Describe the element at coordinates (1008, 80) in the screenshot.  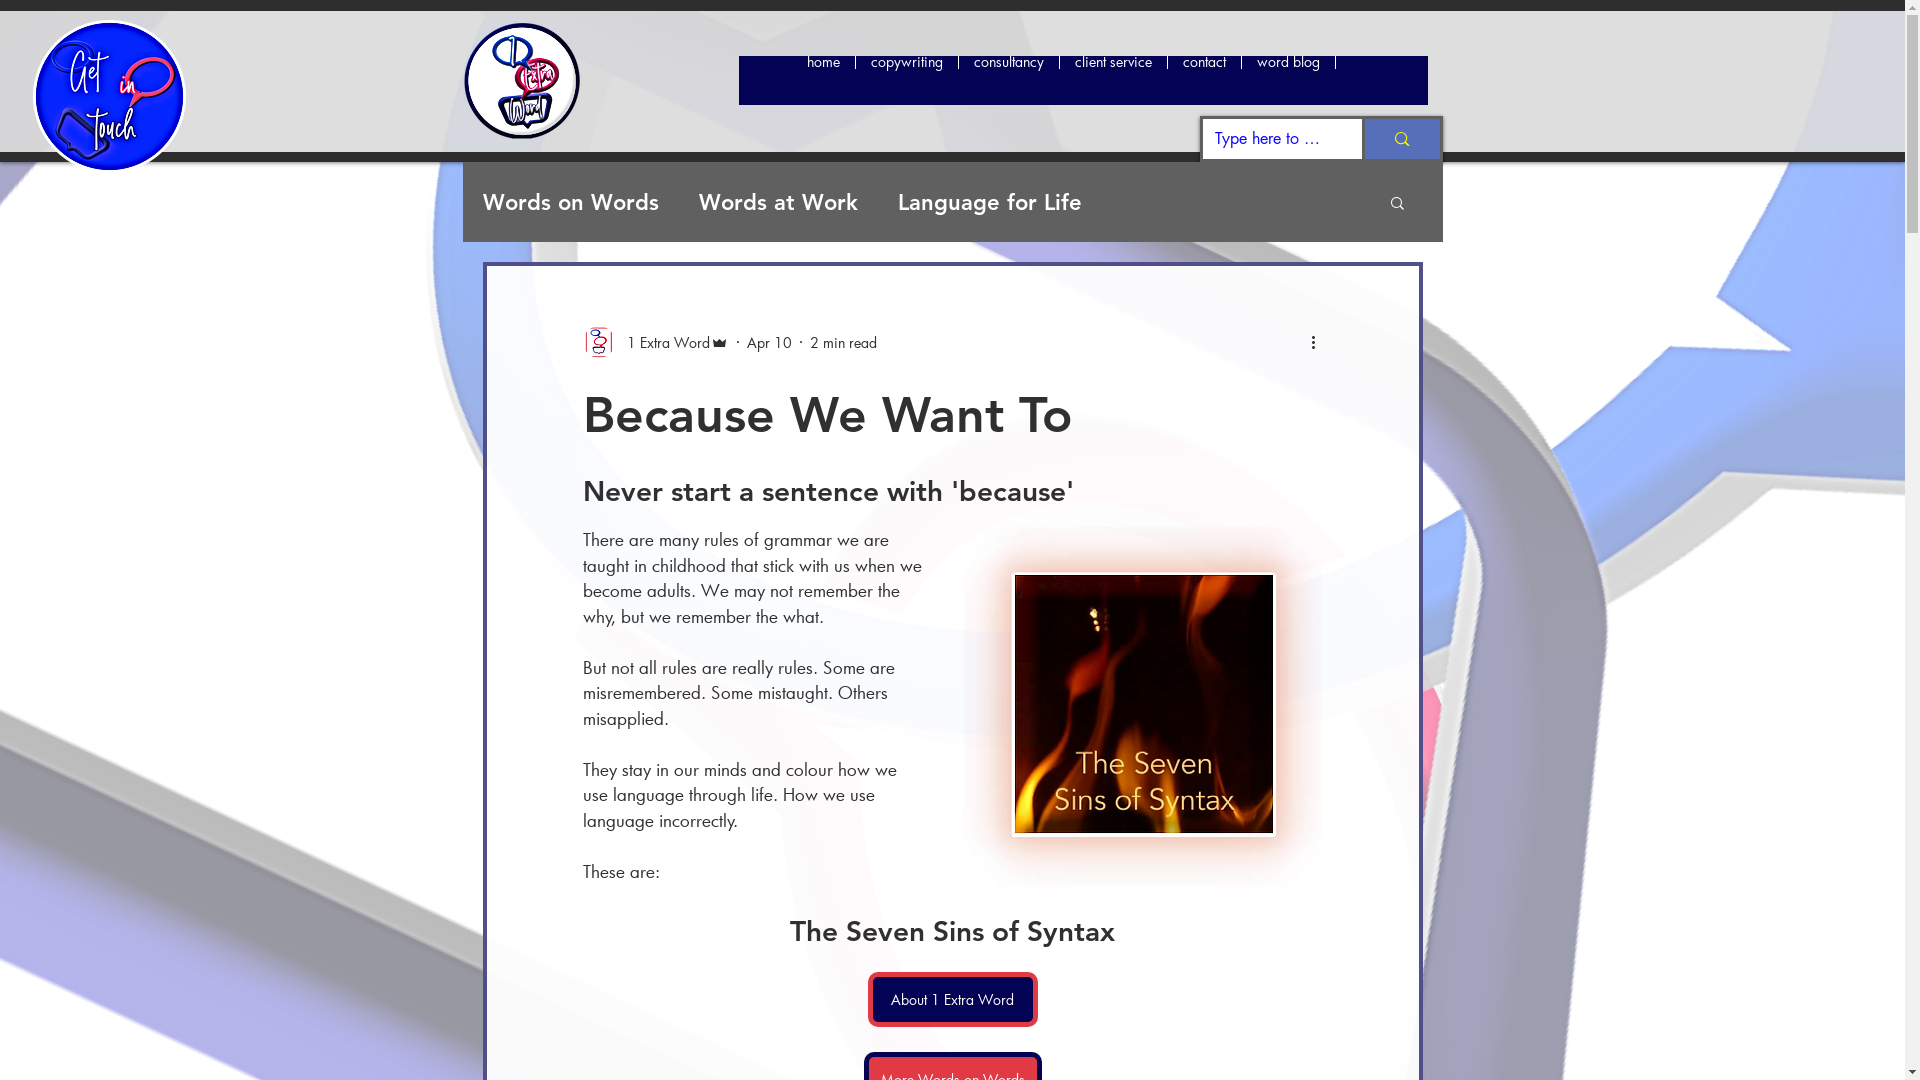
I see `consultancy` at that location.